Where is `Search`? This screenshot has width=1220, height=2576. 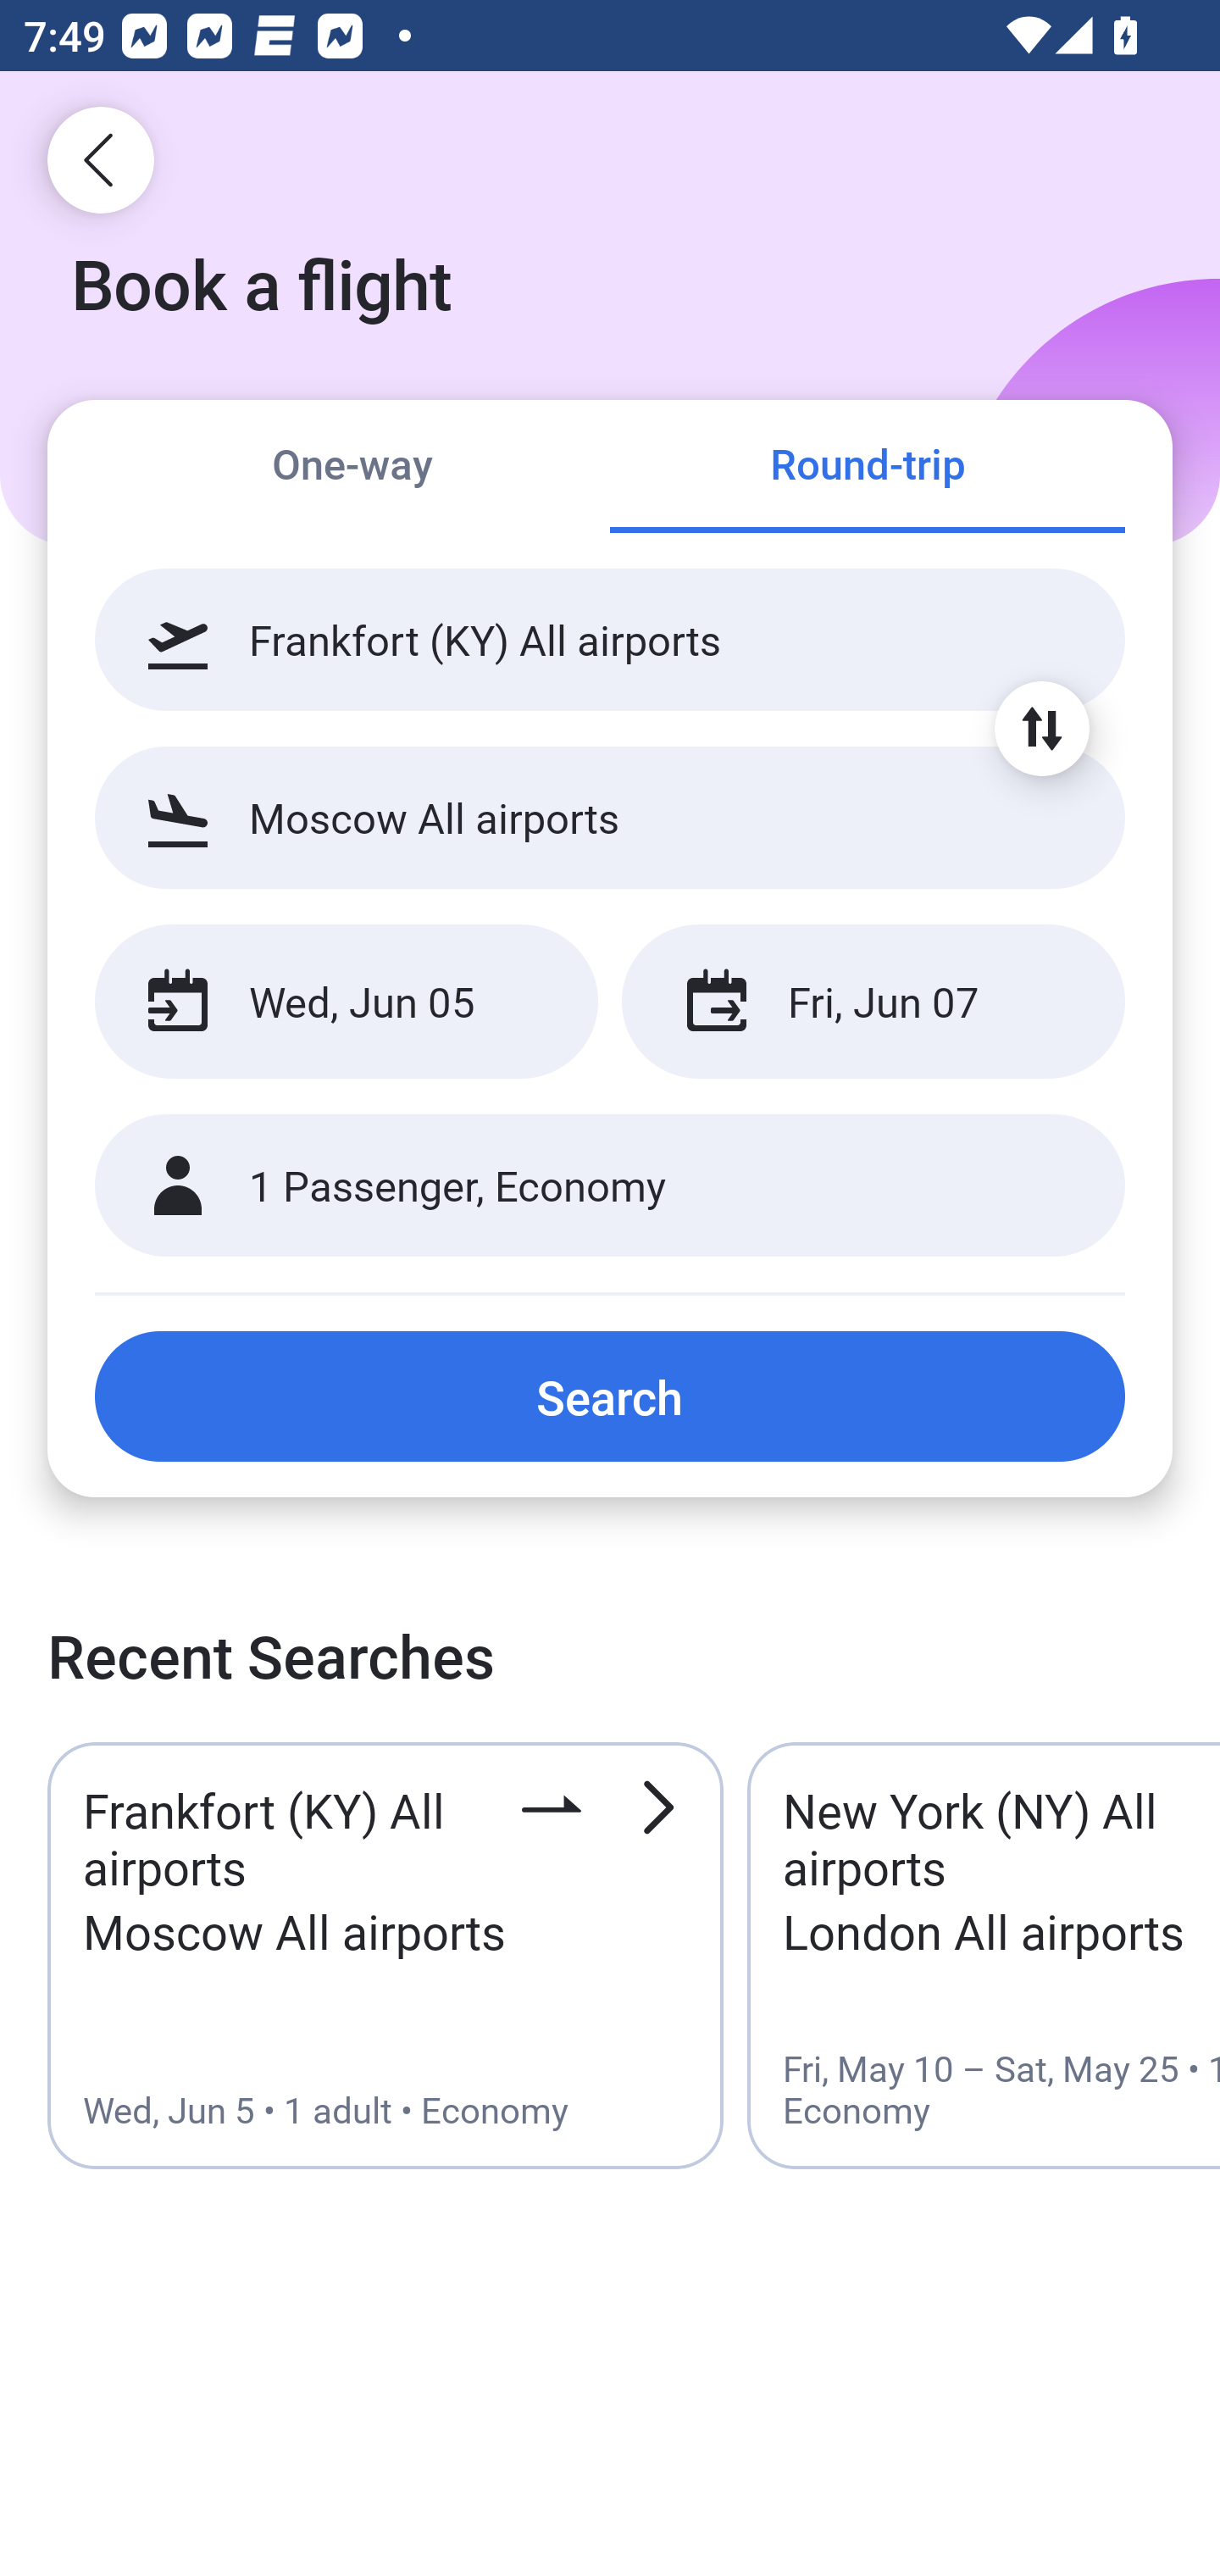
Search is located at coordinates (610, 1396).